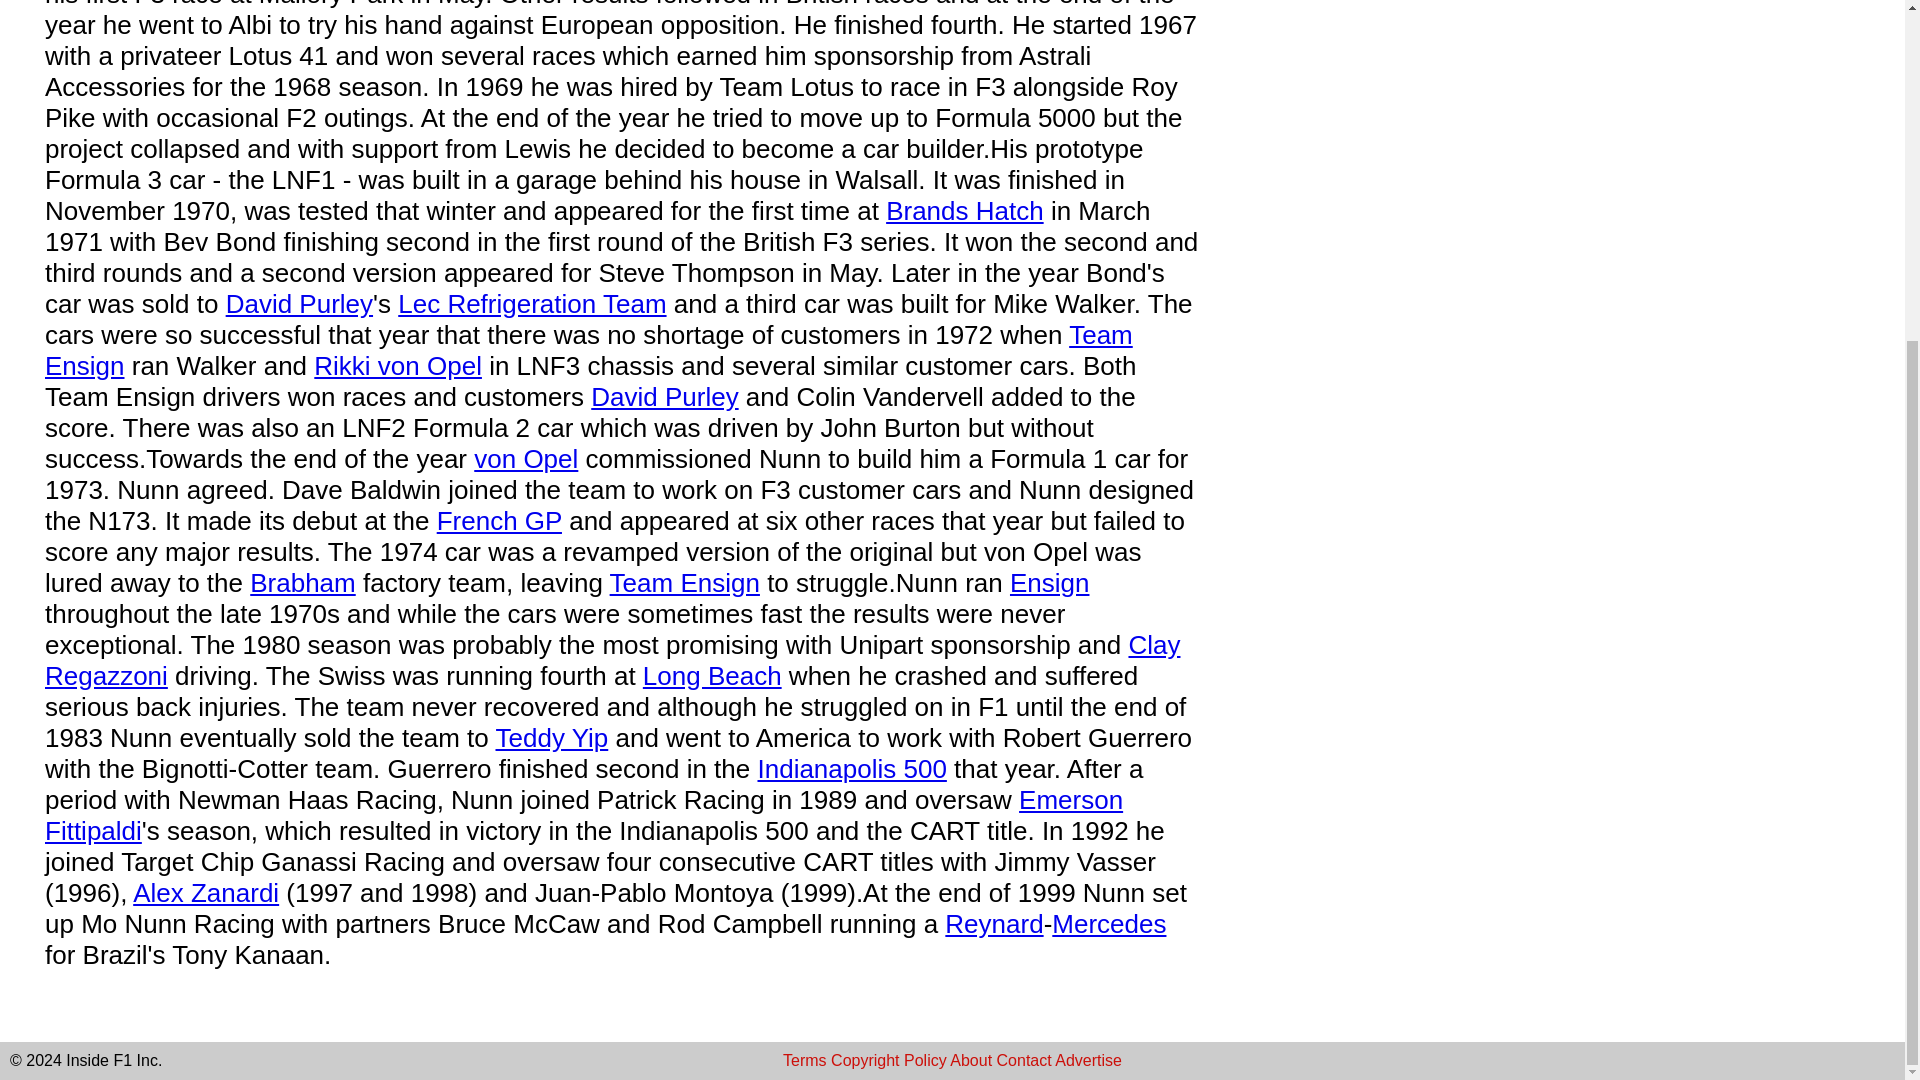  I want to click on Team Ensign, so click(685, 583).